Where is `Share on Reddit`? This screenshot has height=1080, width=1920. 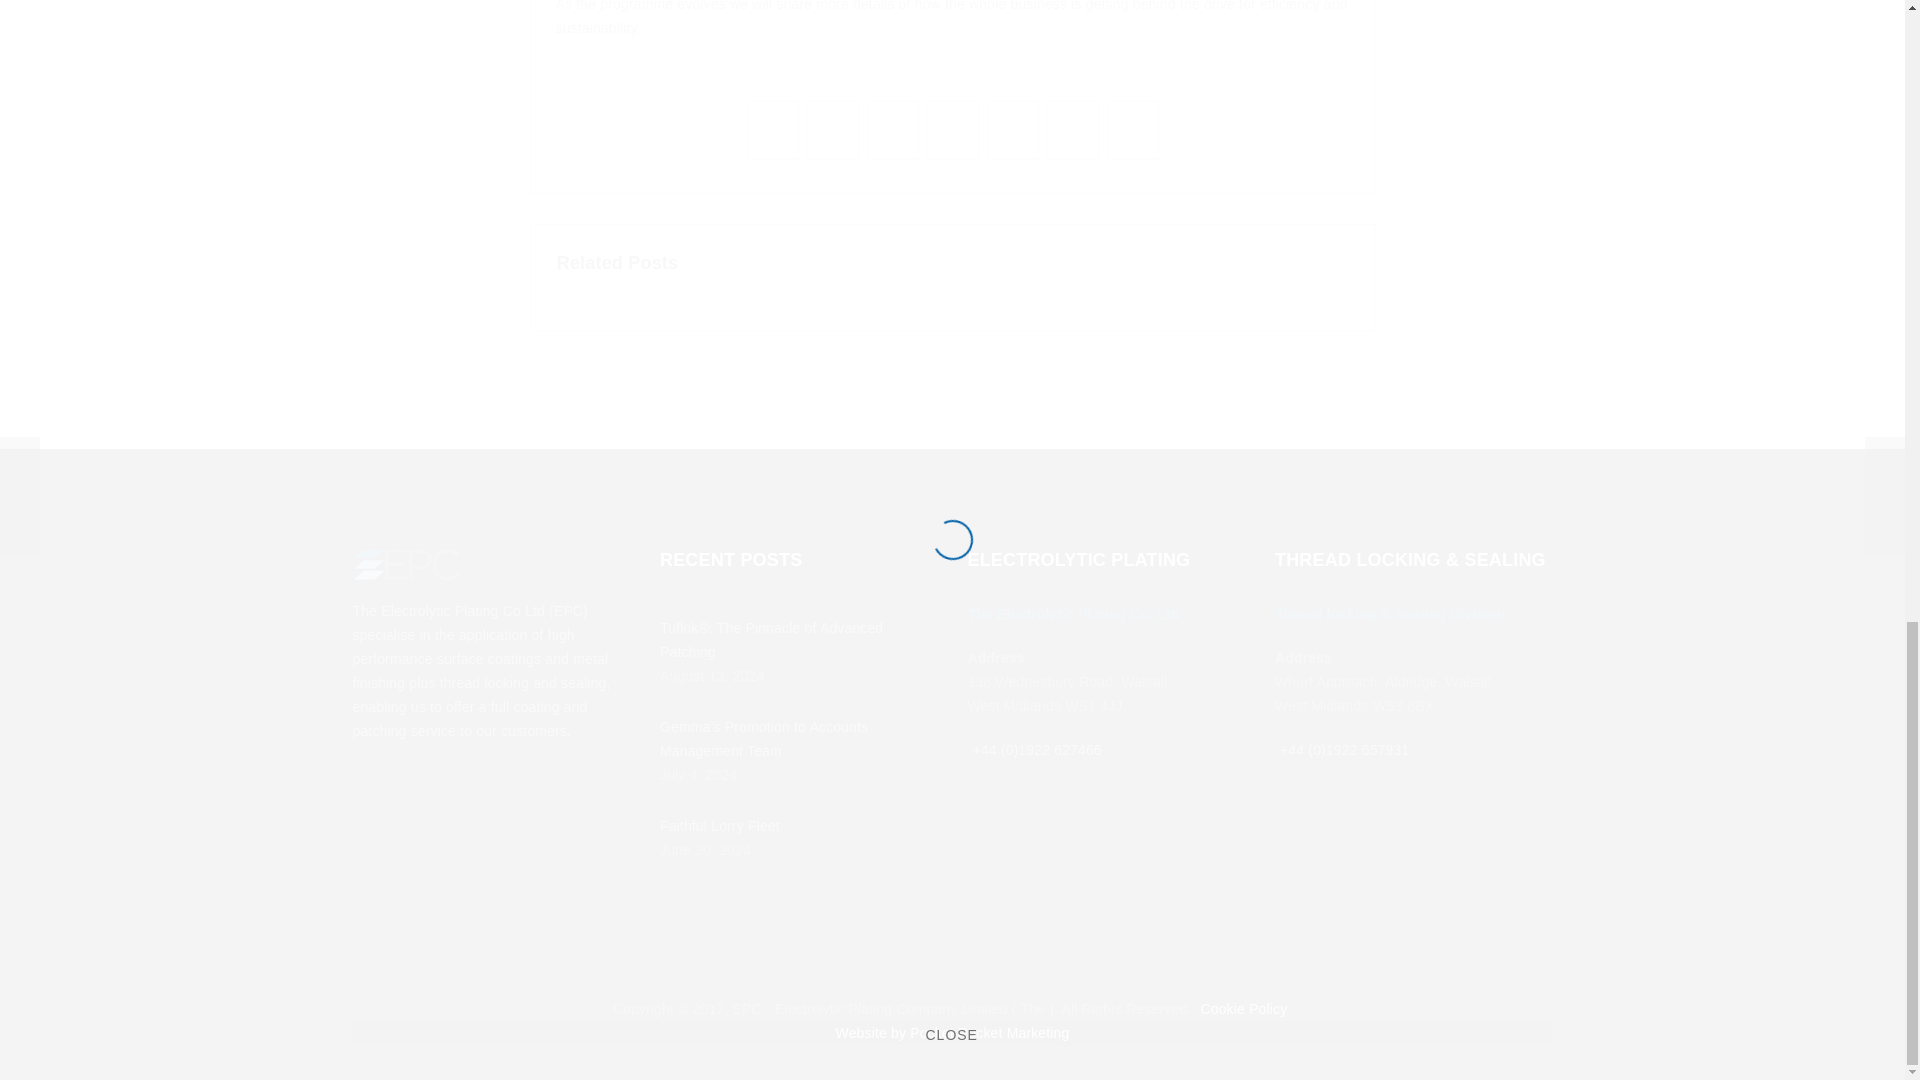
Share on Reddit is located at coordinates (1073, 126).